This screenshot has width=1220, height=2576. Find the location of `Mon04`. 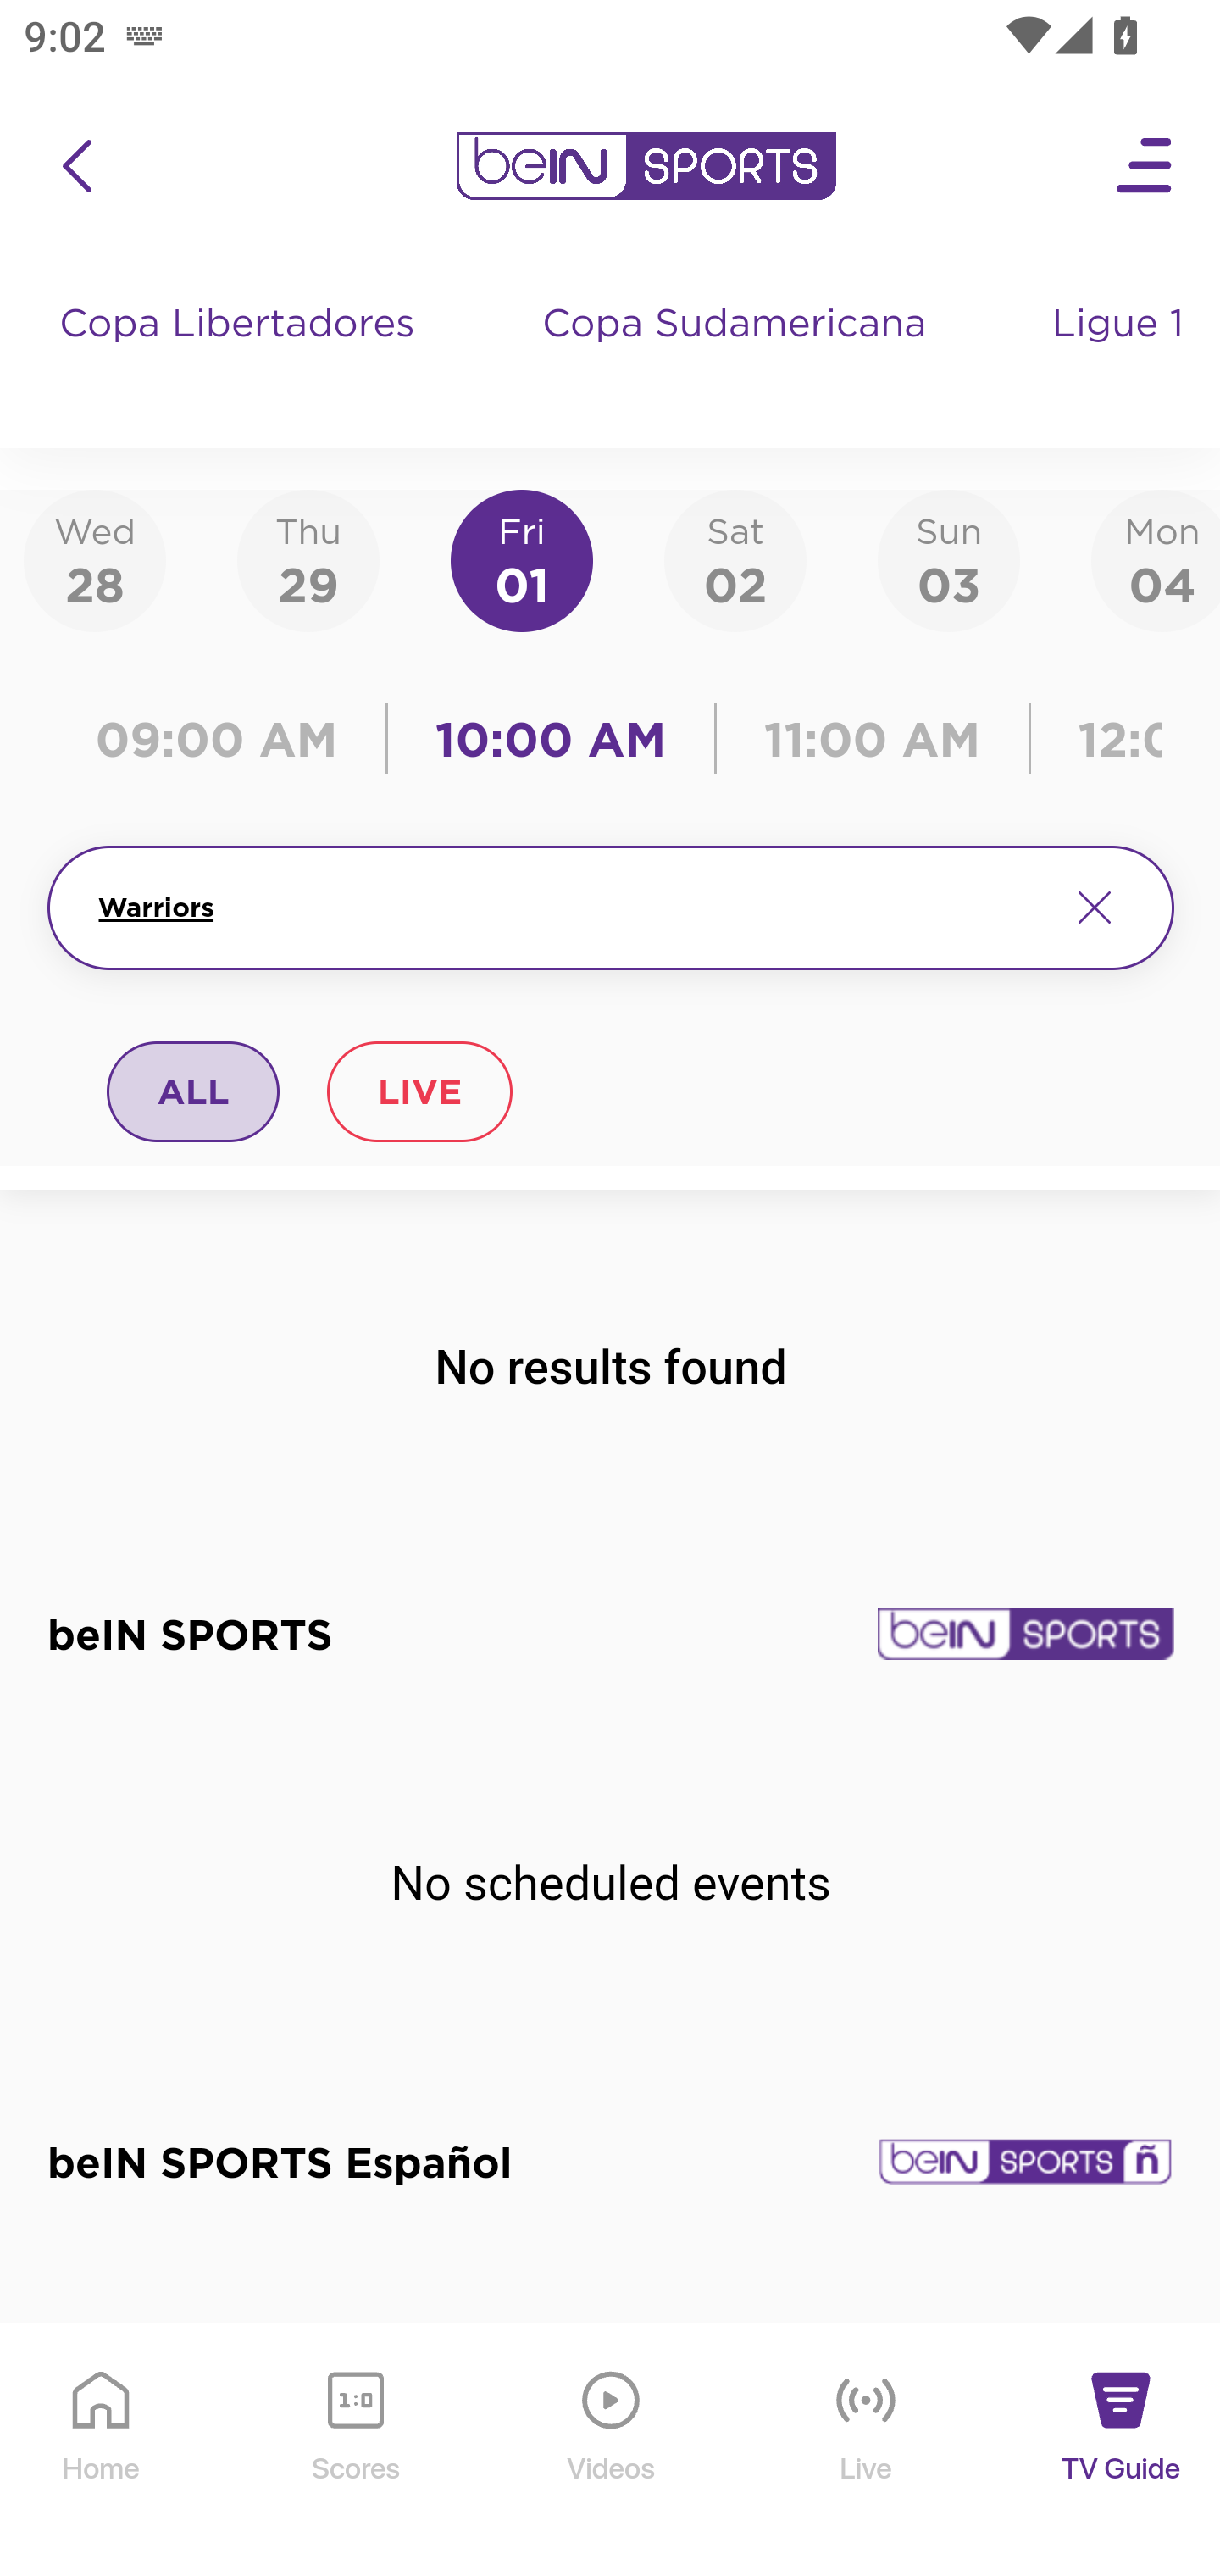

Mon04 is located at coordinates (1156, 559).